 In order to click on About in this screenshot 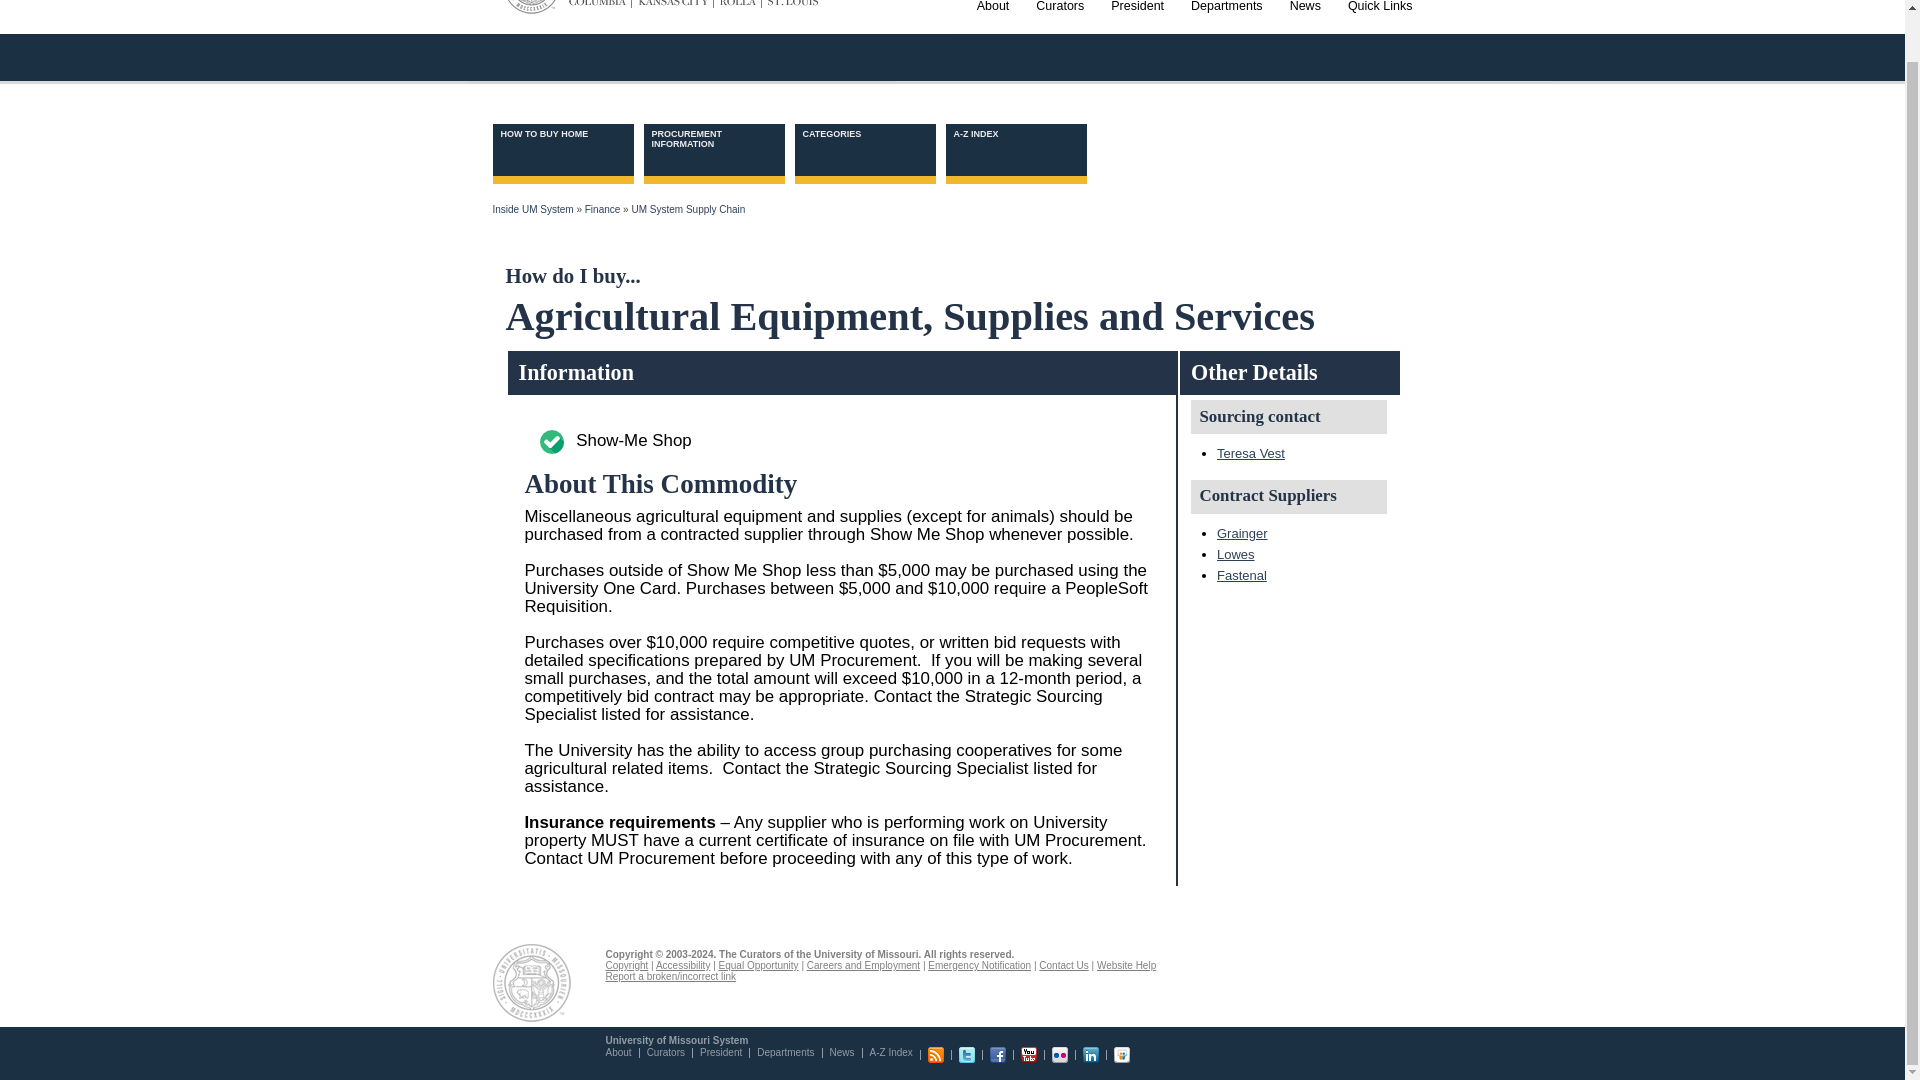, I will do `click(993, 26)`.